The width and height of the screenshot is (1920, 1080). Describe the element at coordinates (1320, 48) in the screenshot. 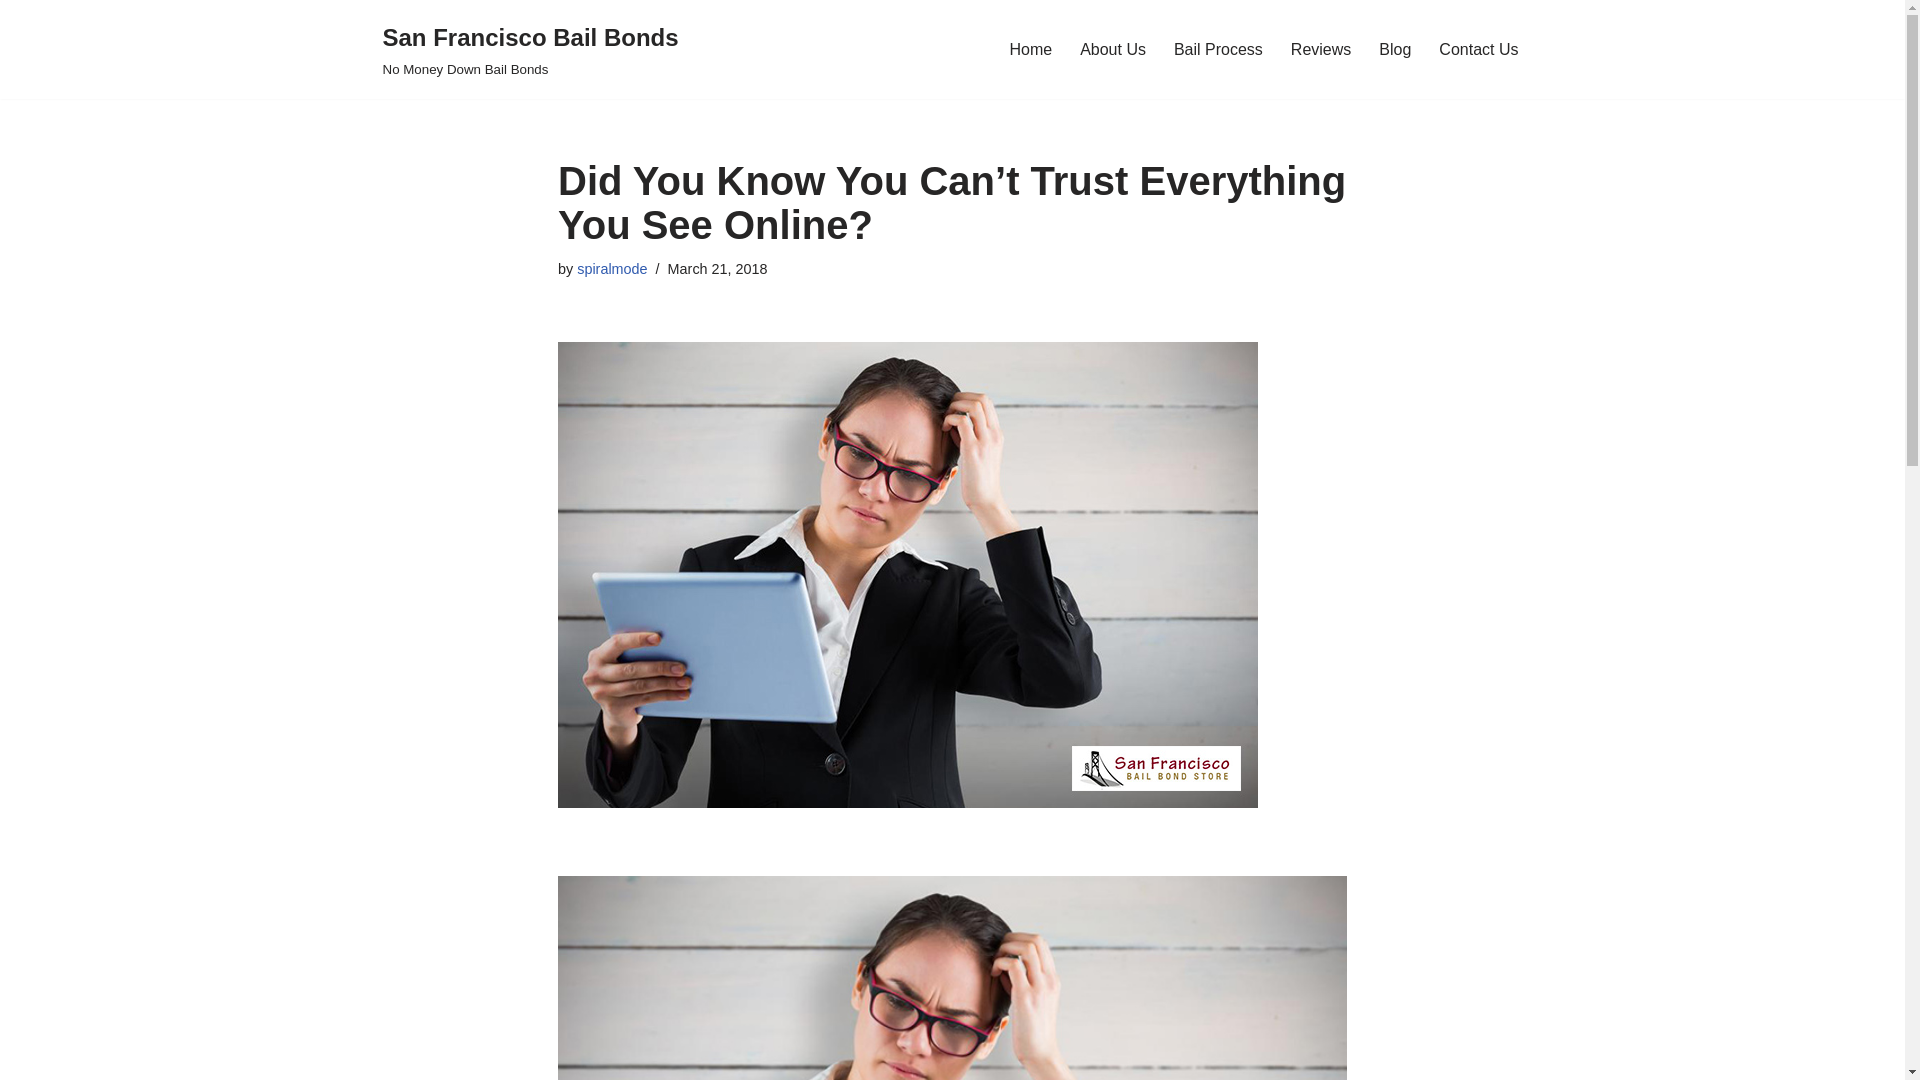

I see `Reviews` at that location.